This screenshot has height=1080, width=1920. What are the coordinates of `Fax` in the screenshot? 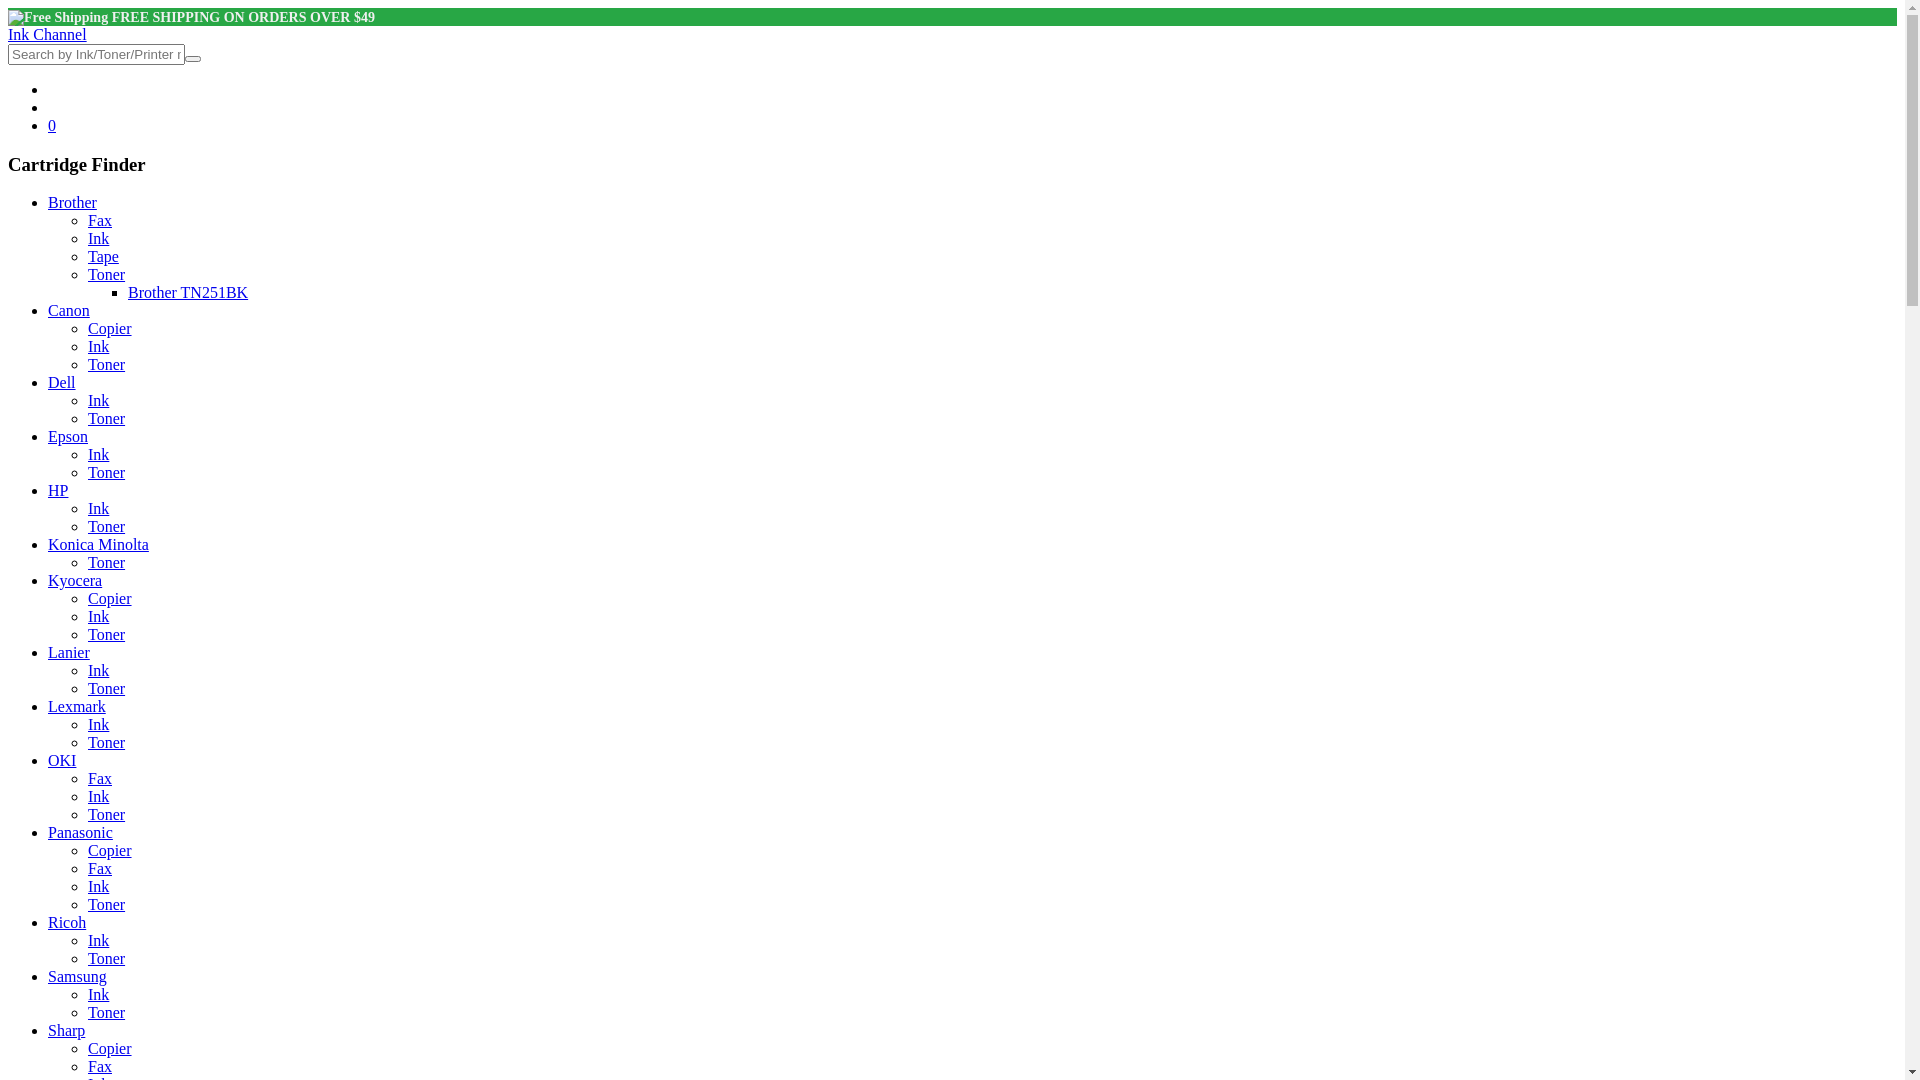 It's located at (100, 1066).